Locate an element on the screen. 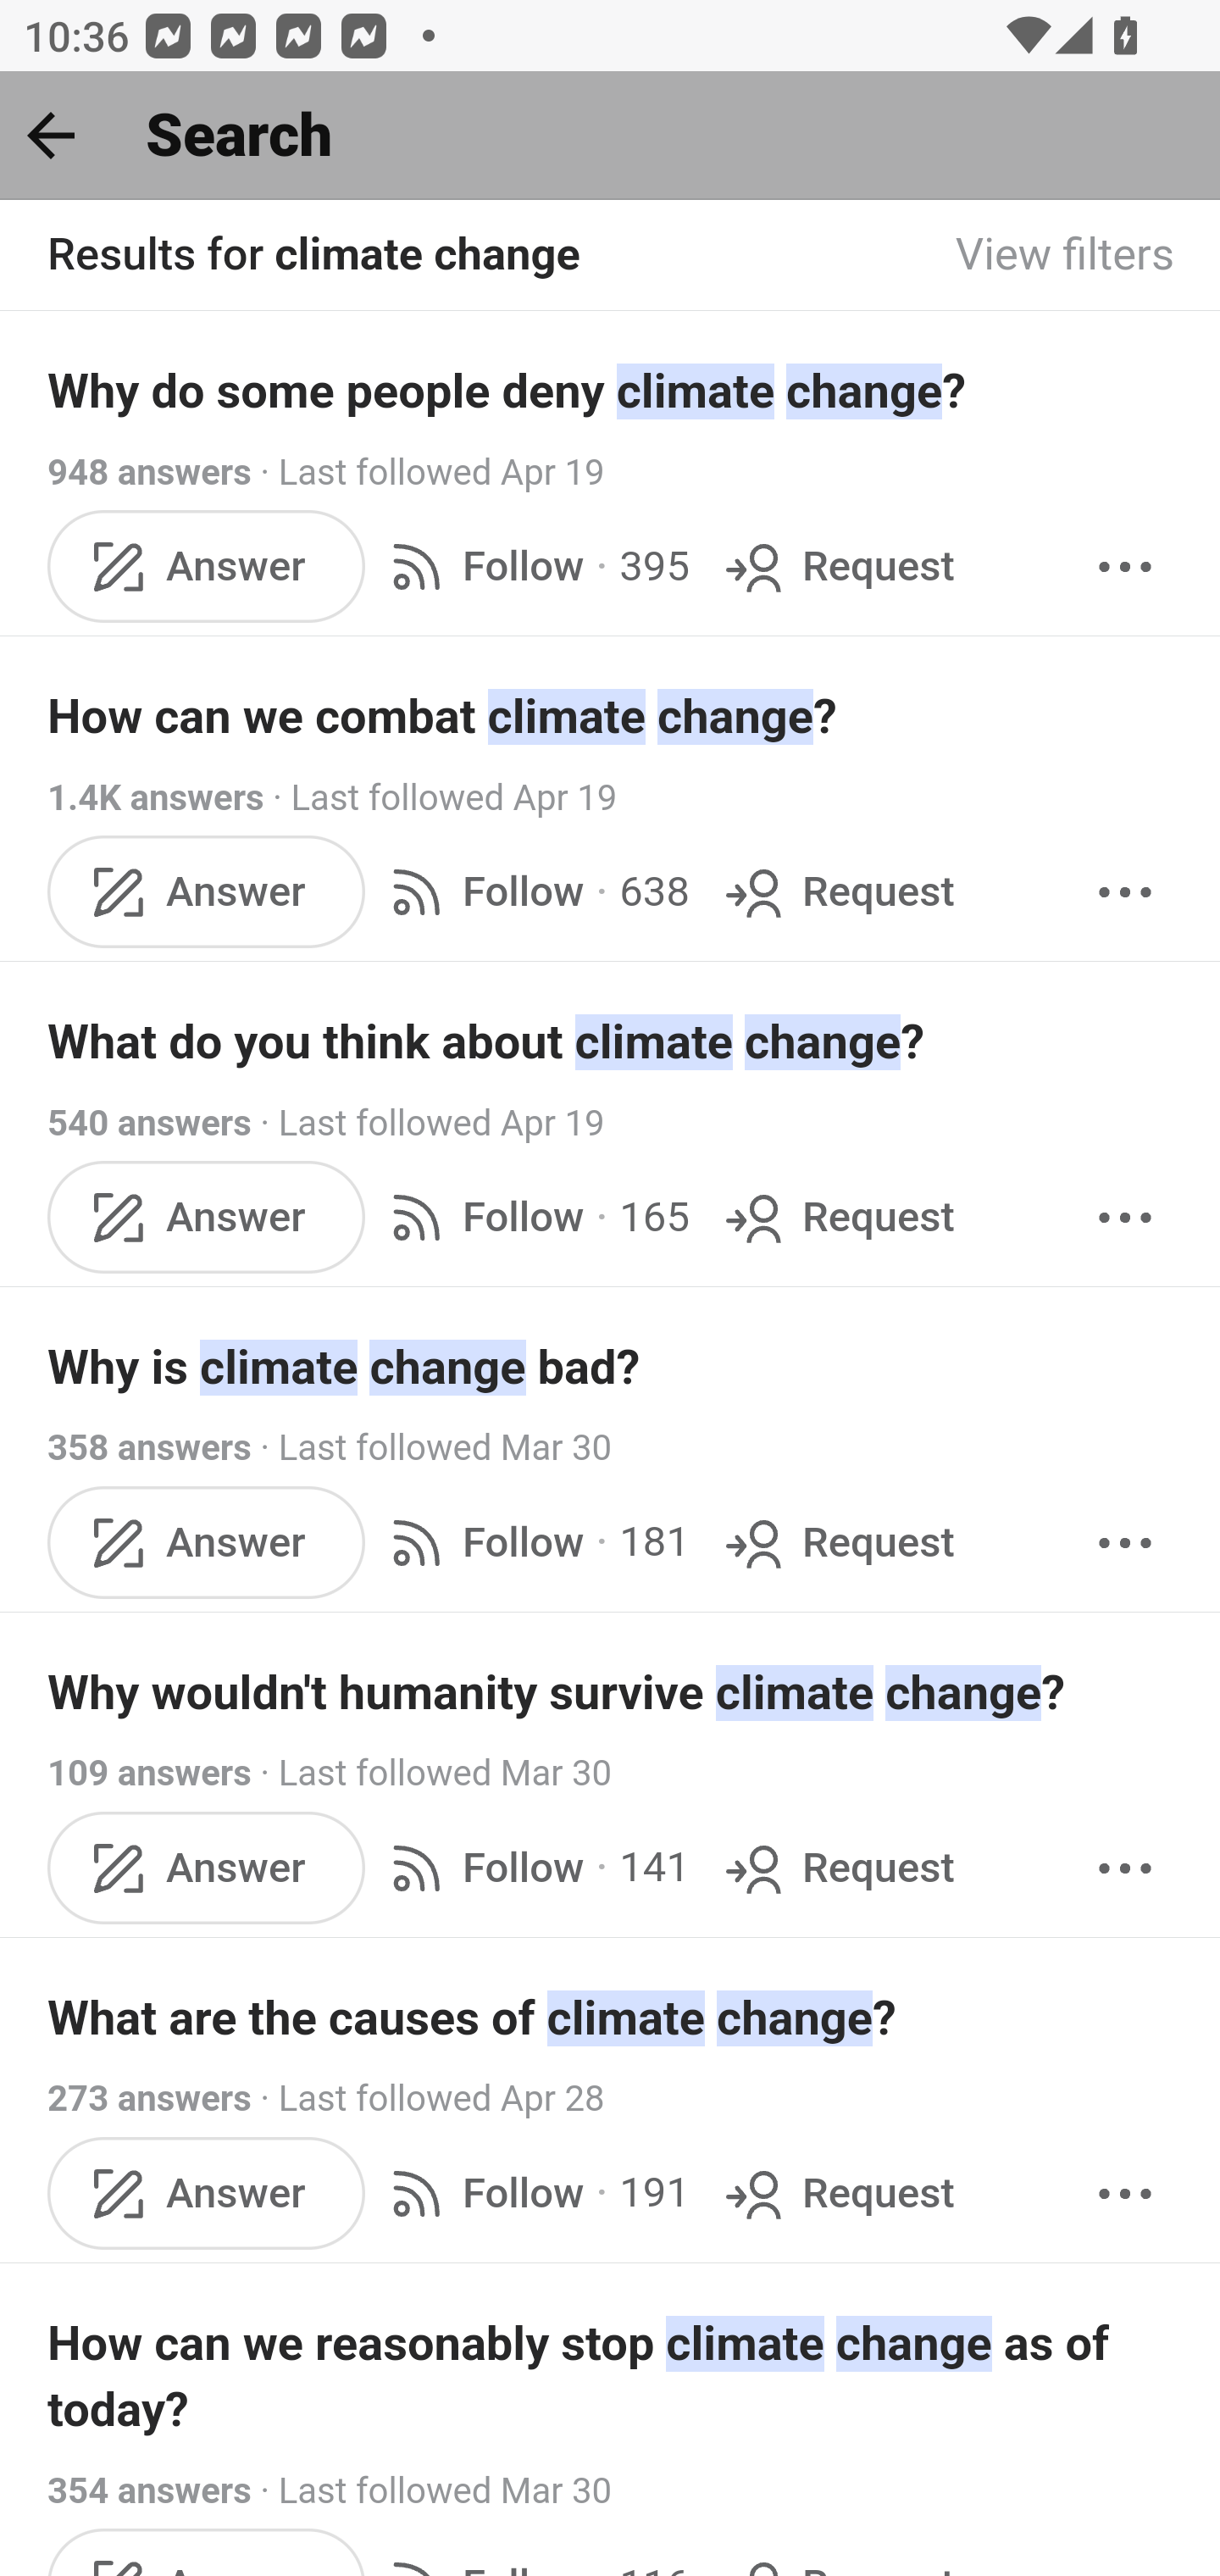 The width and height of the screenshot is (1220, 2576). Request is located at coordinates (837, 1219).